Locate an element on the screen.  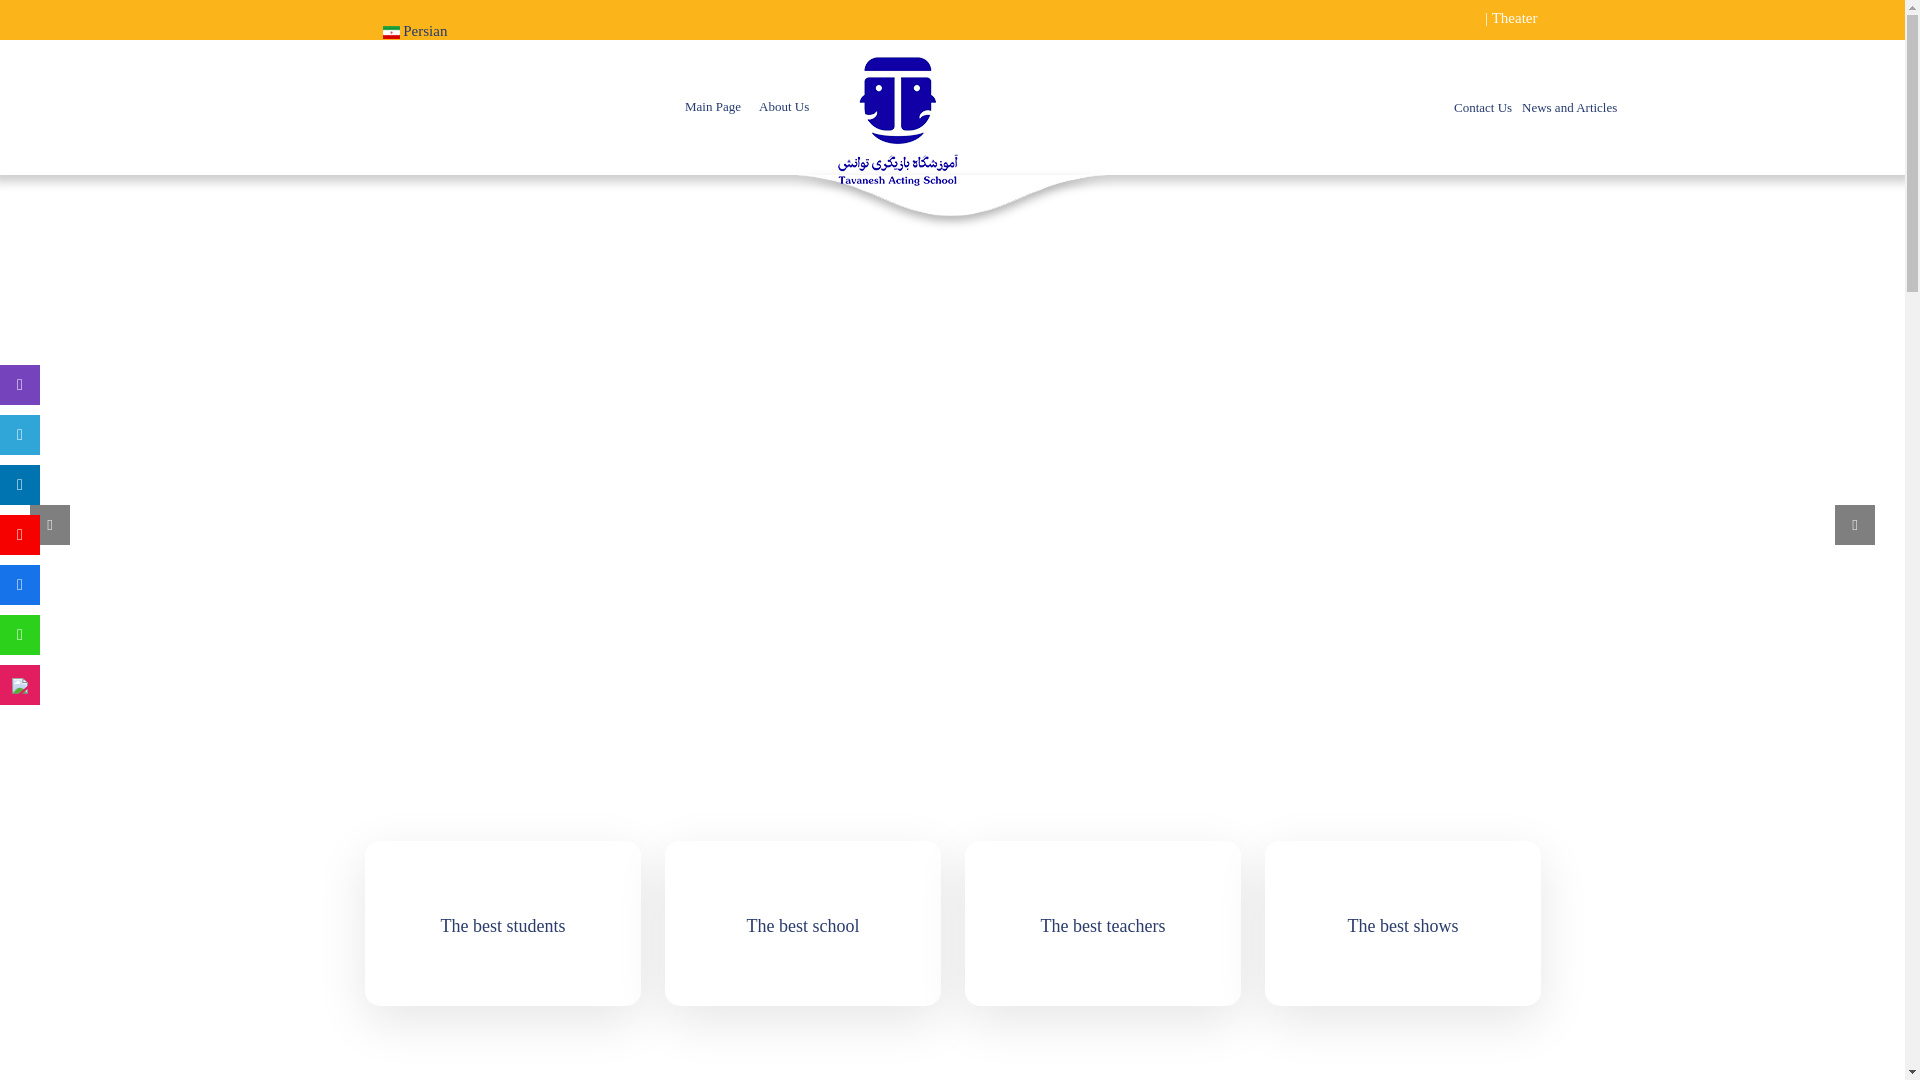
The best school is located at coordinates (802, 926).